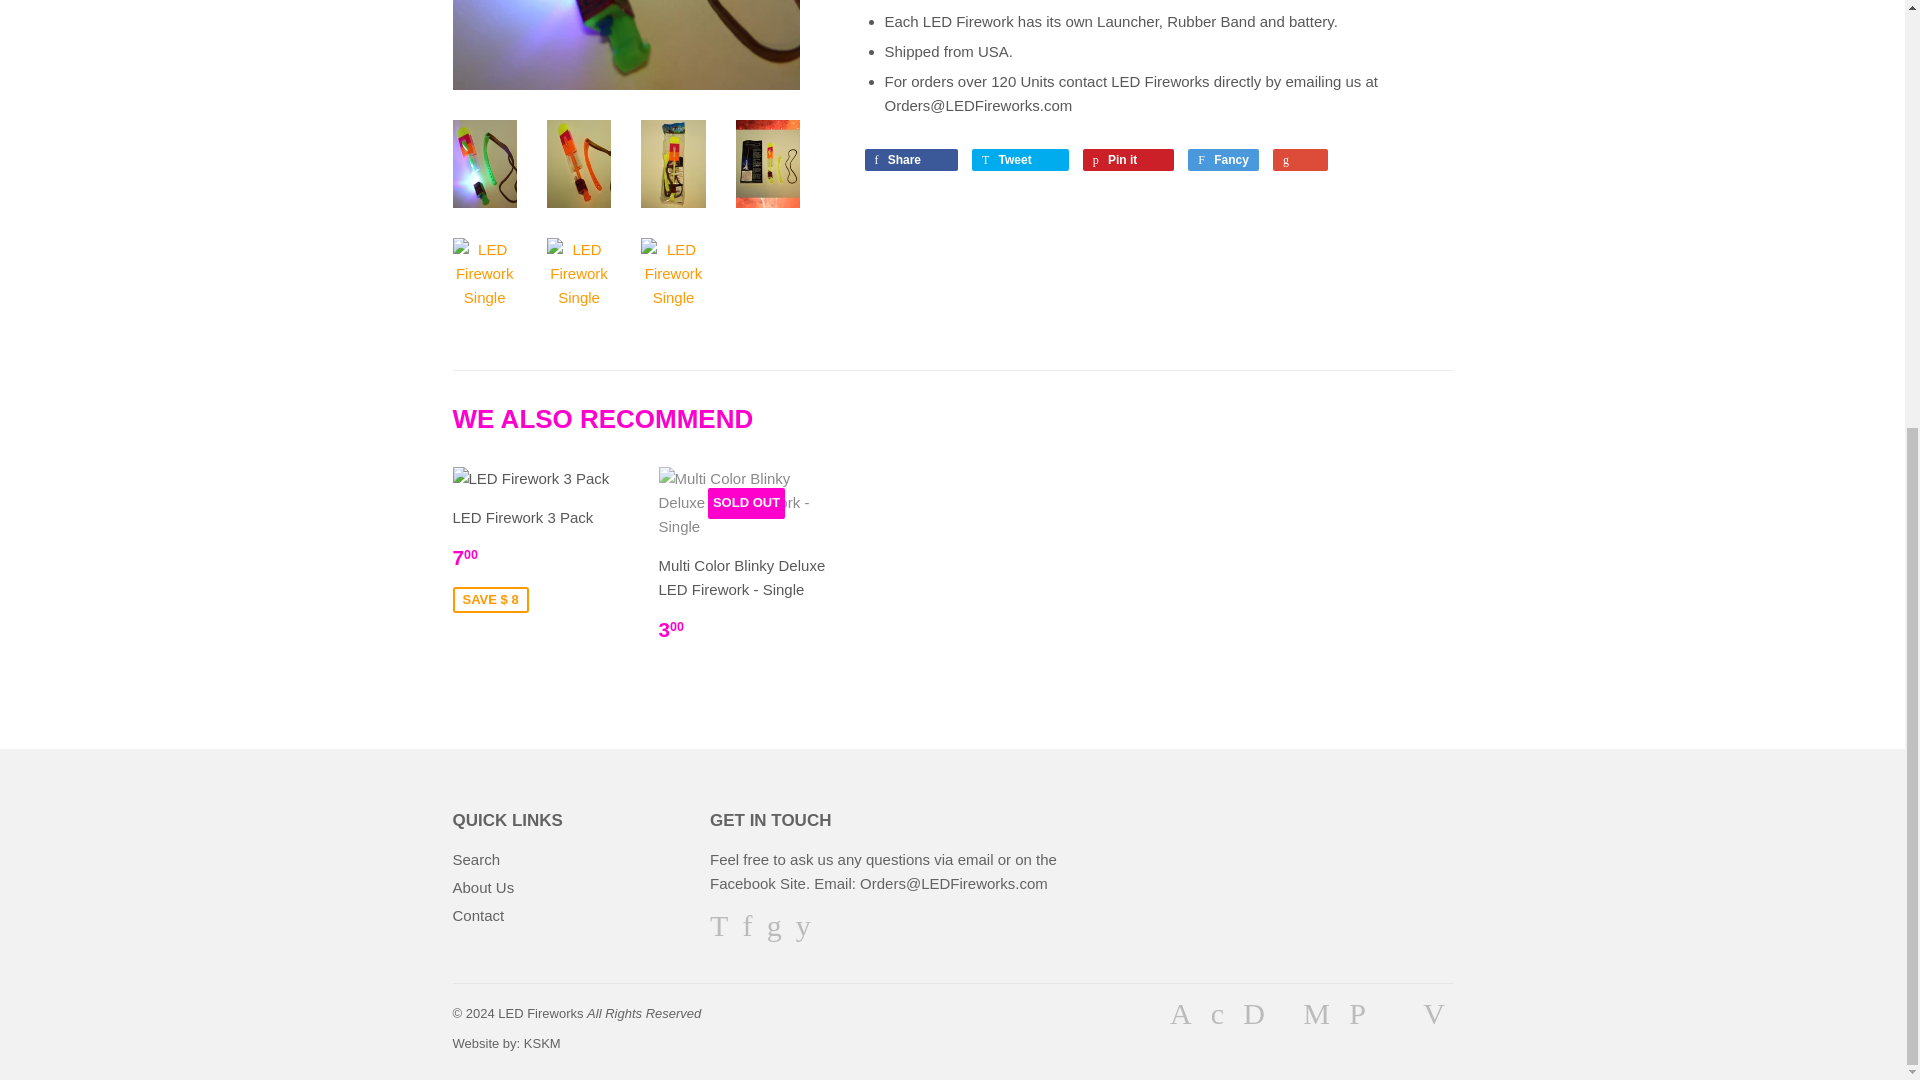 Image resolution: width=1920 pixels, height=1080 pixels. What do you see at coordinates (1224, 160) in the screenshot?
I see `Fancy` at bounding box center [1224, 160].